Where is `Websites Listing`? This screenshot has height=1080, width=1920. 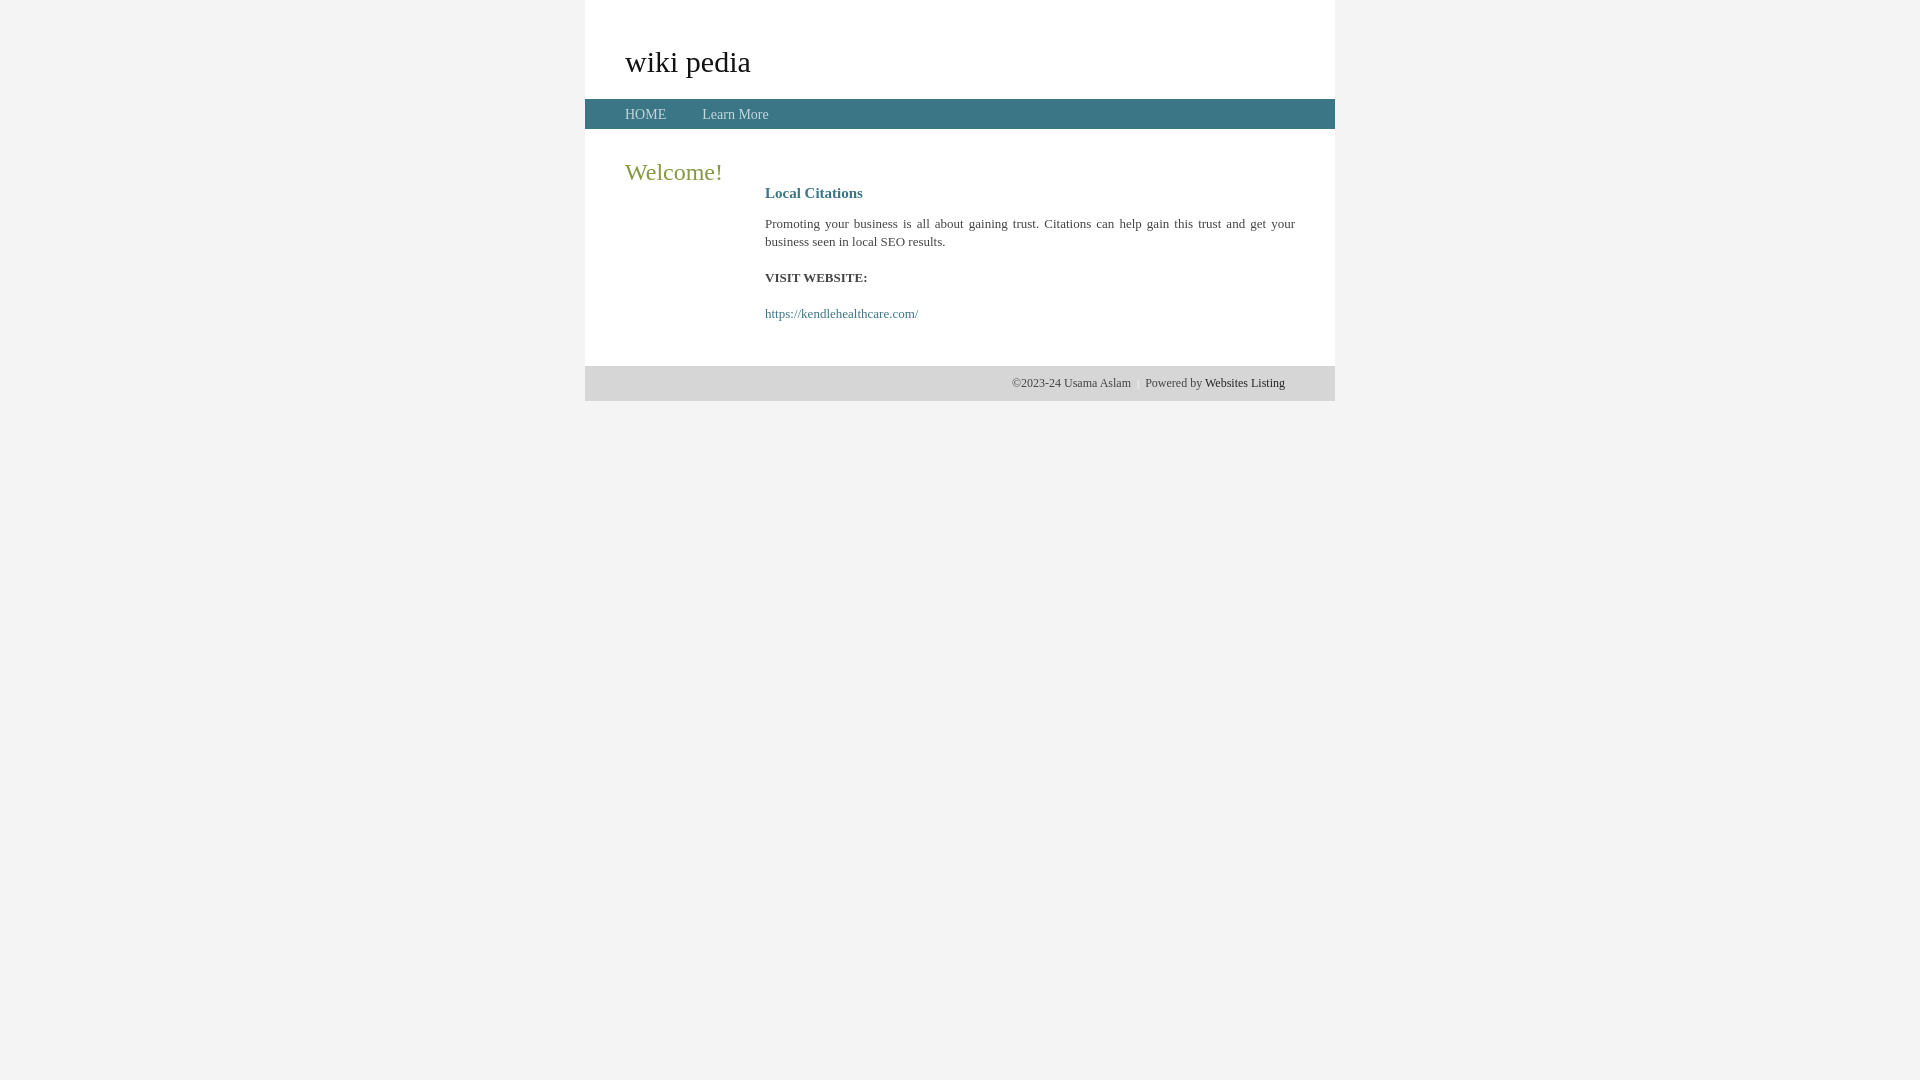 Websites Listing is located at coordinates (1245, 383).